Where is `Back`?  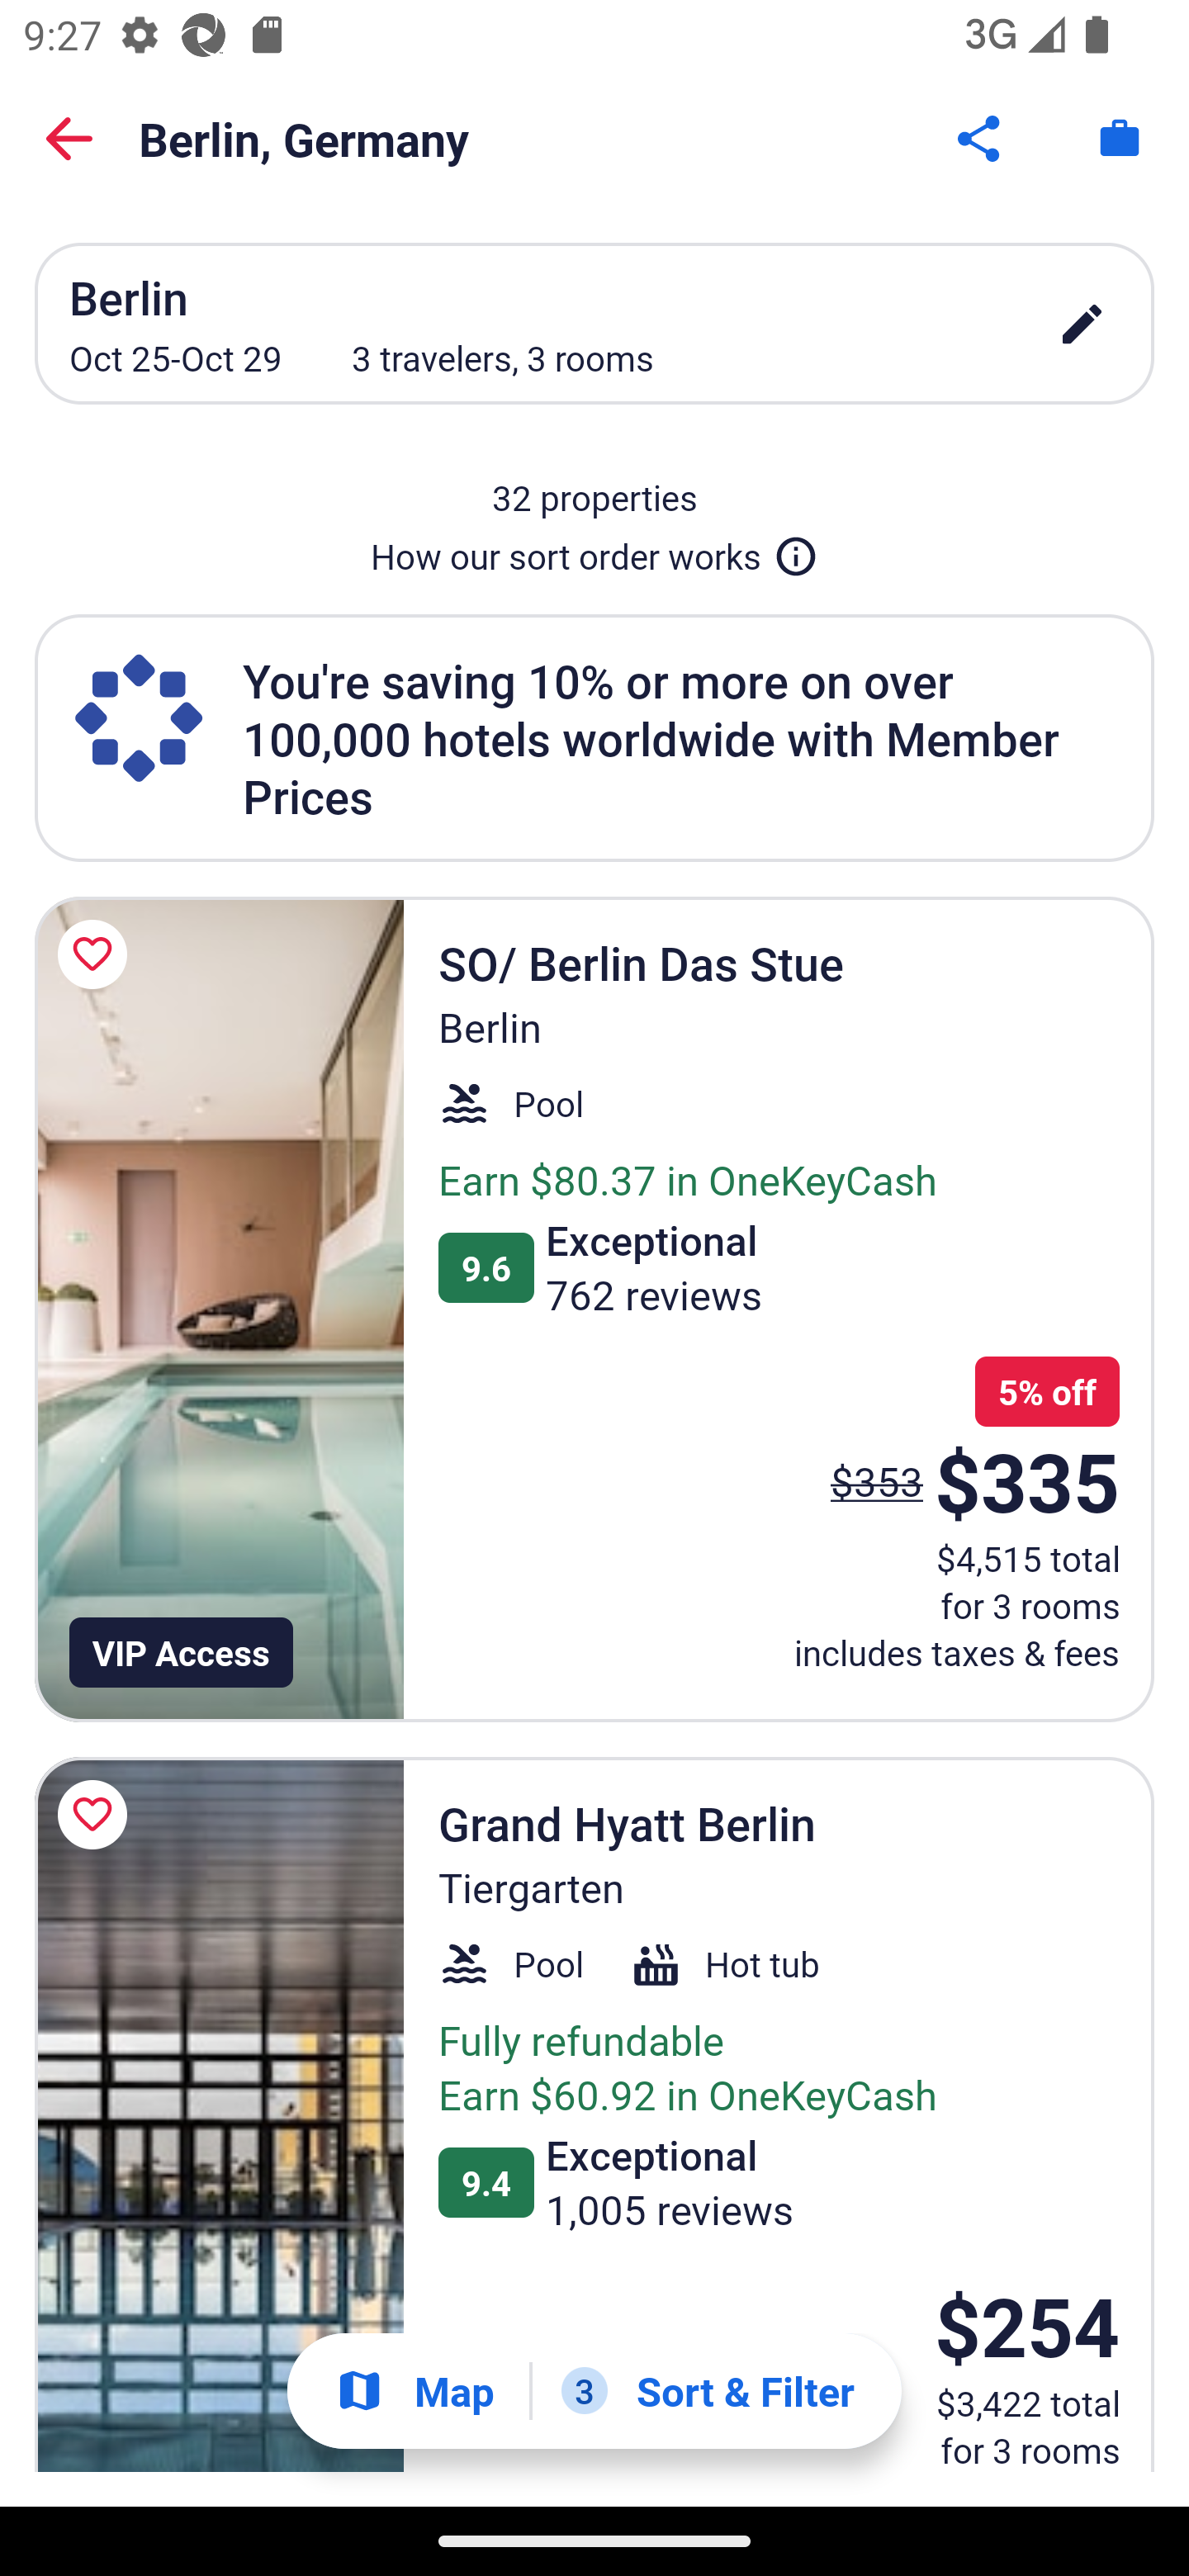
Back is located at coordinates (69, 139).